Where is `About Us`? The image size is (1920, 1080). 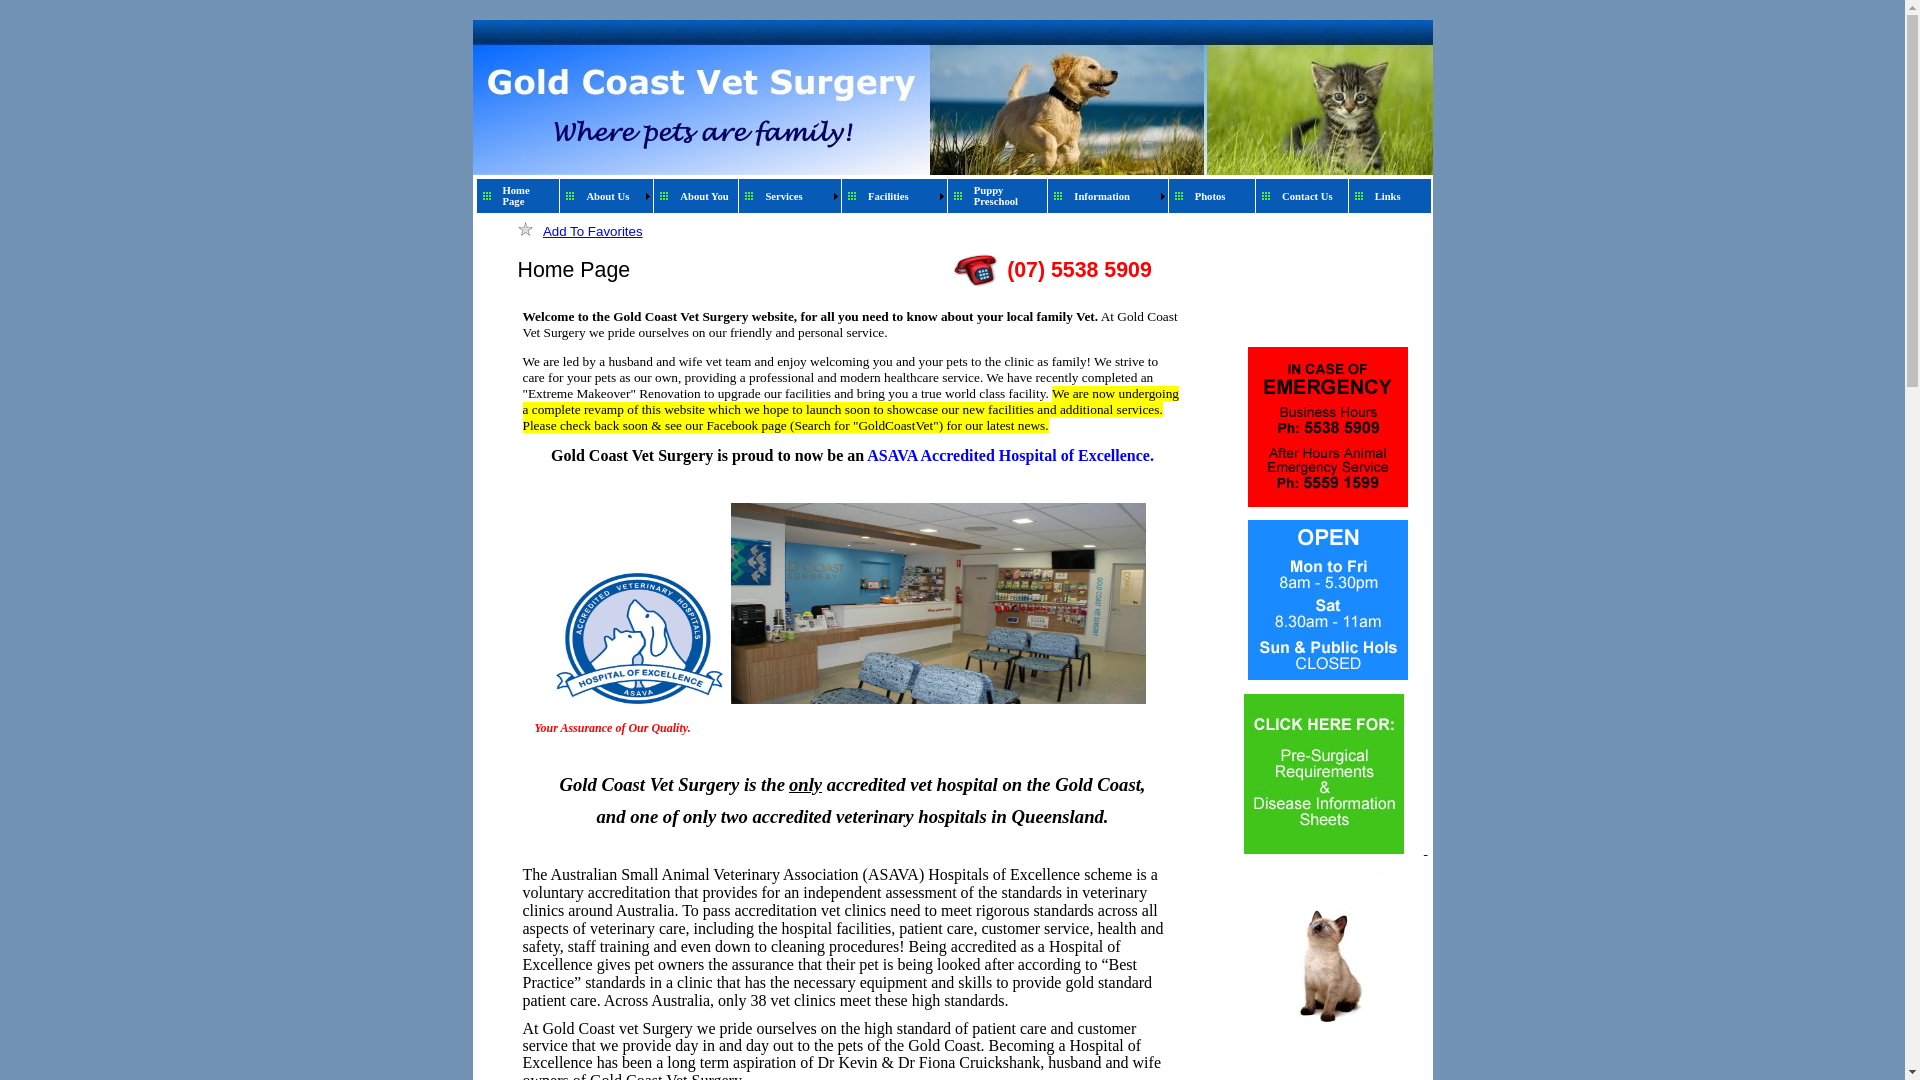
About Us is located at coordinates (612, 196).